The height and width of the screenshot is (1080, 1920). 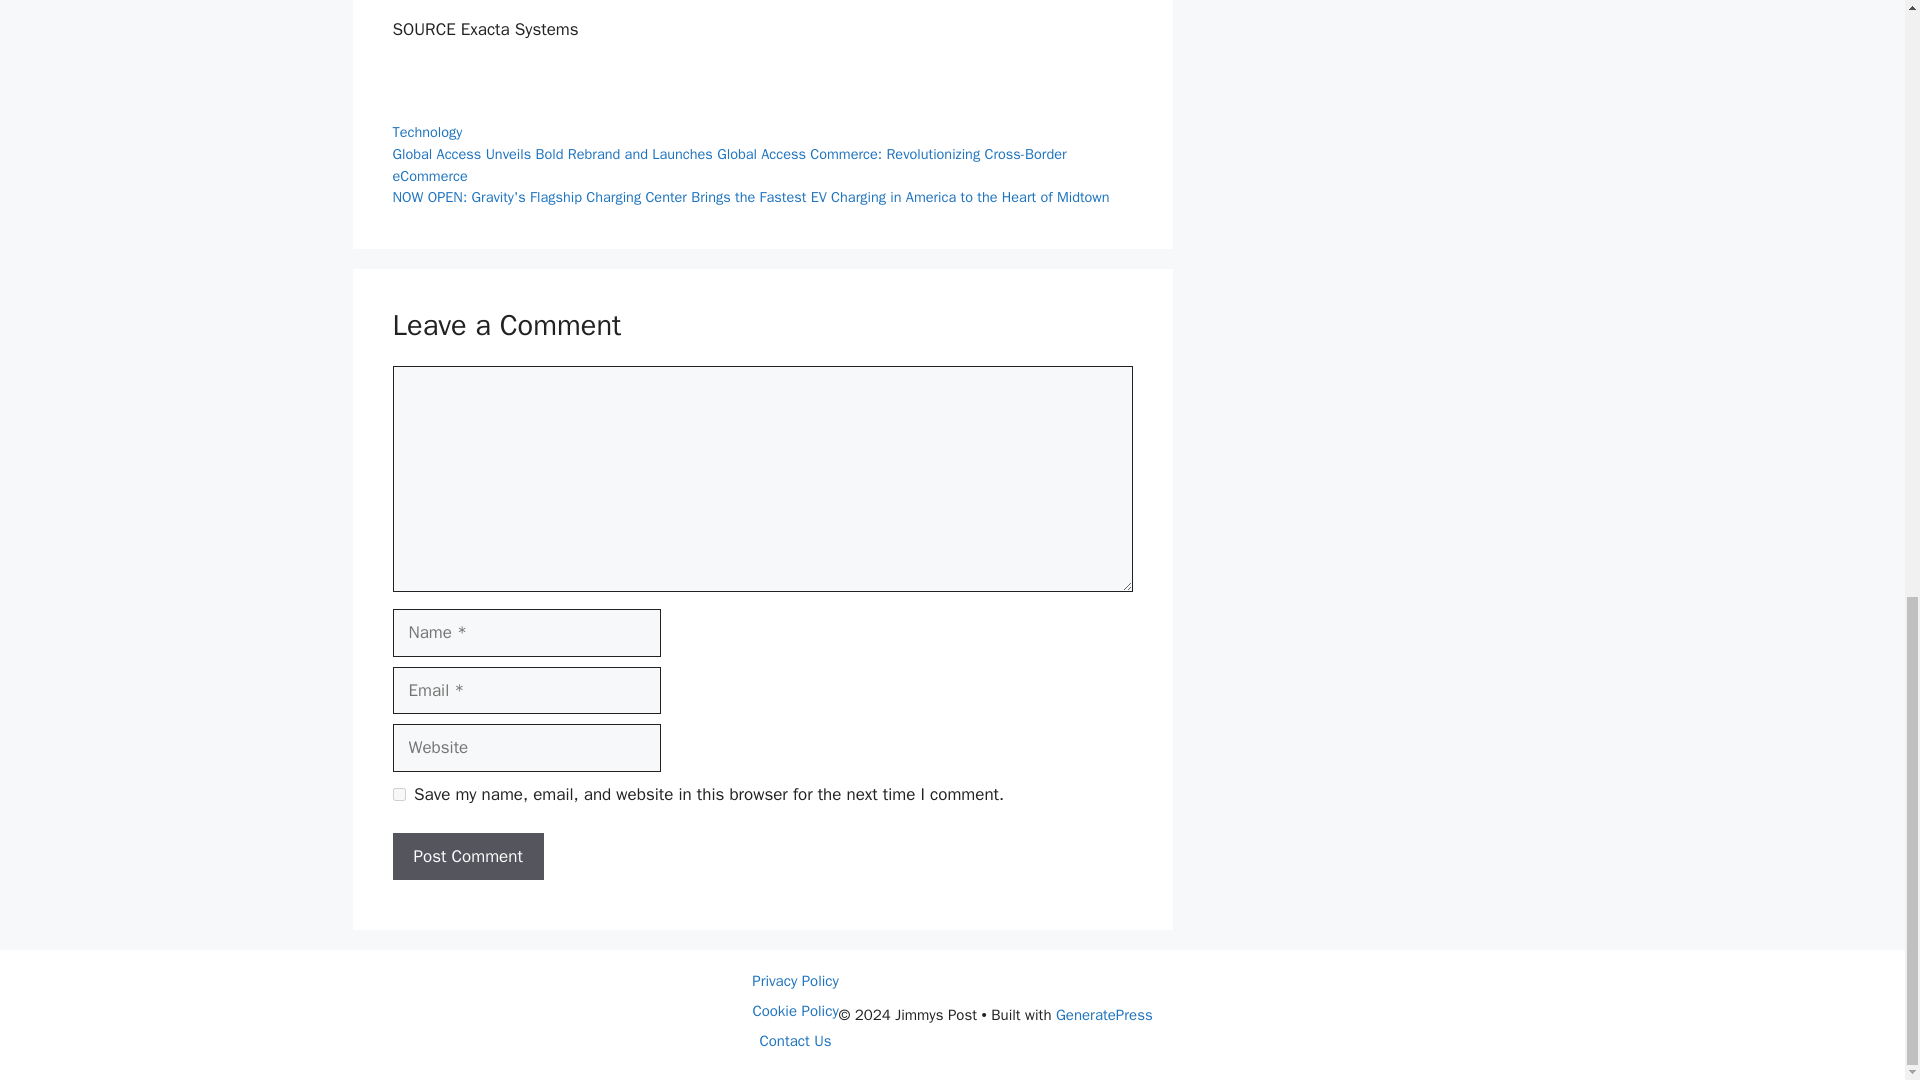 What do you see at coordinates (1104, 1014) in the screenshot?
I see `GeneratePress` at bounding box center [1104, 1014].